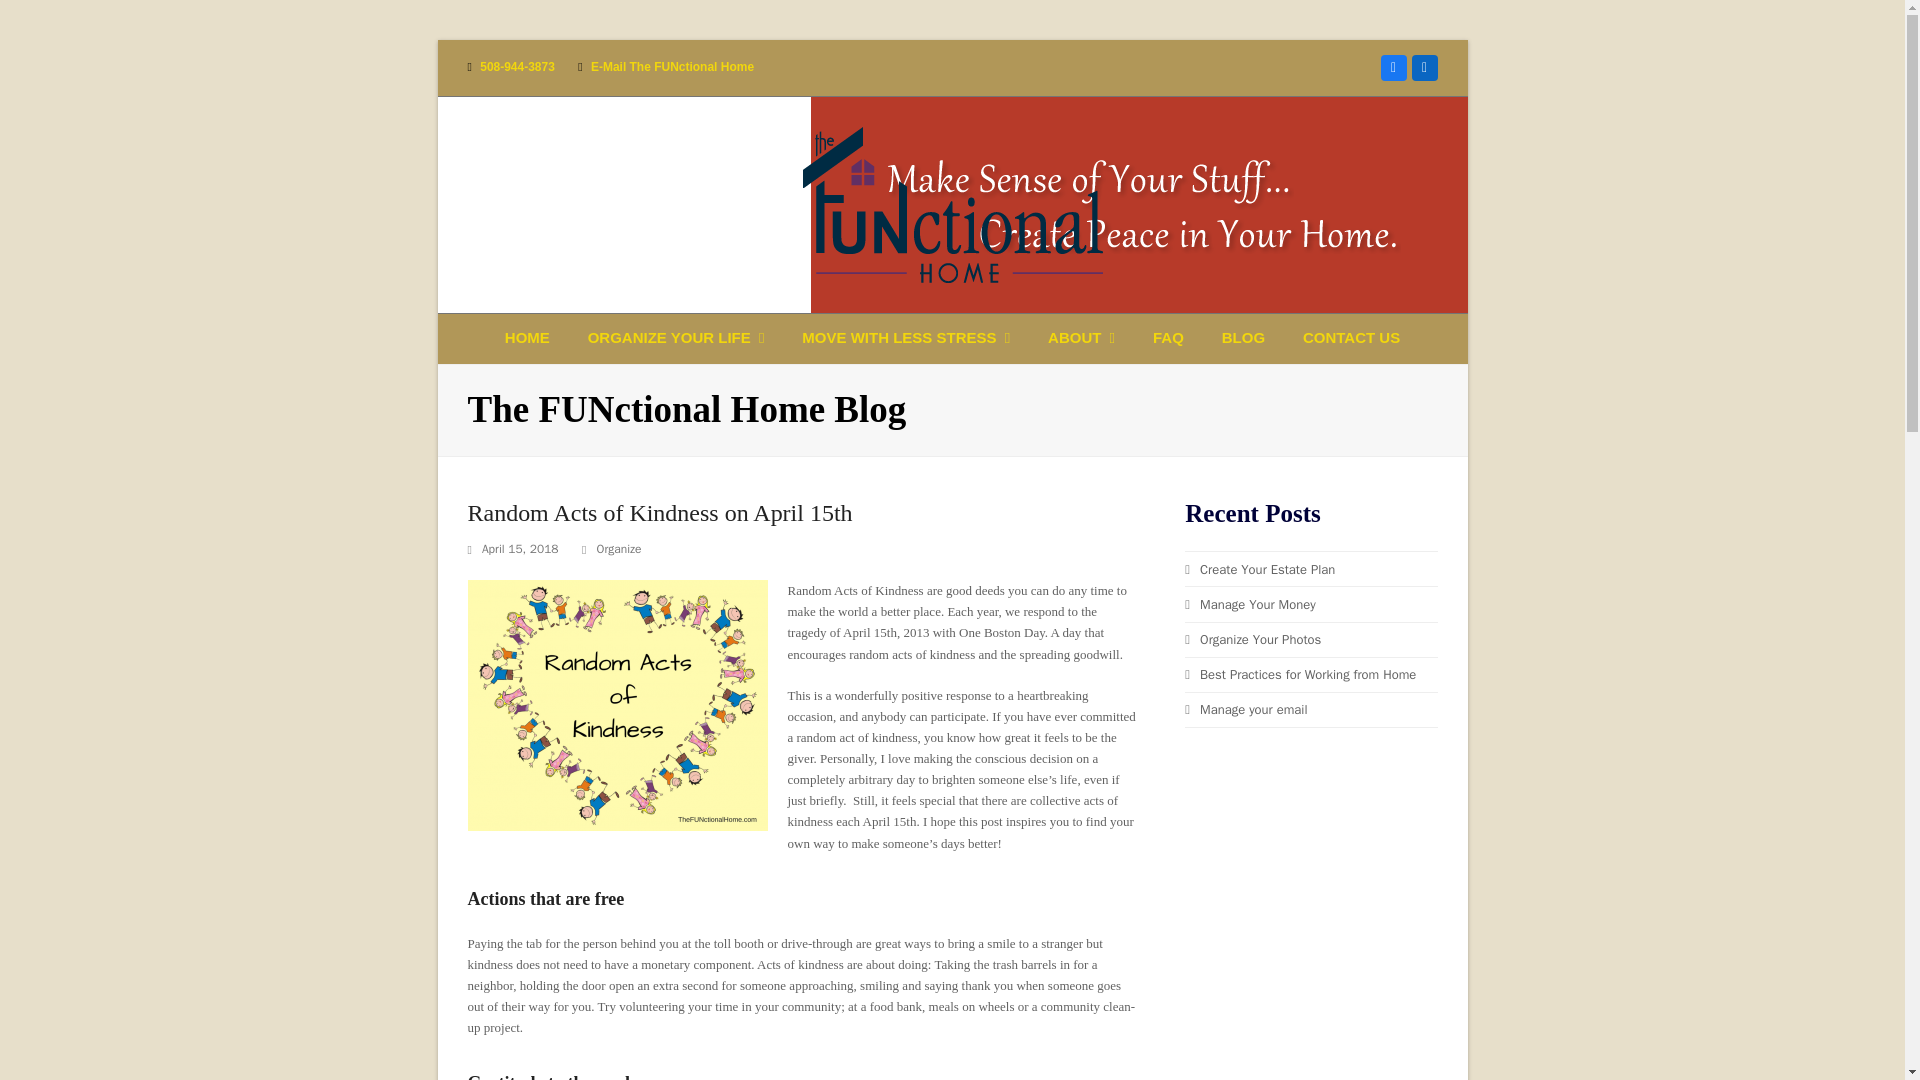  I want to click on Facebook, so click(1392, 68).